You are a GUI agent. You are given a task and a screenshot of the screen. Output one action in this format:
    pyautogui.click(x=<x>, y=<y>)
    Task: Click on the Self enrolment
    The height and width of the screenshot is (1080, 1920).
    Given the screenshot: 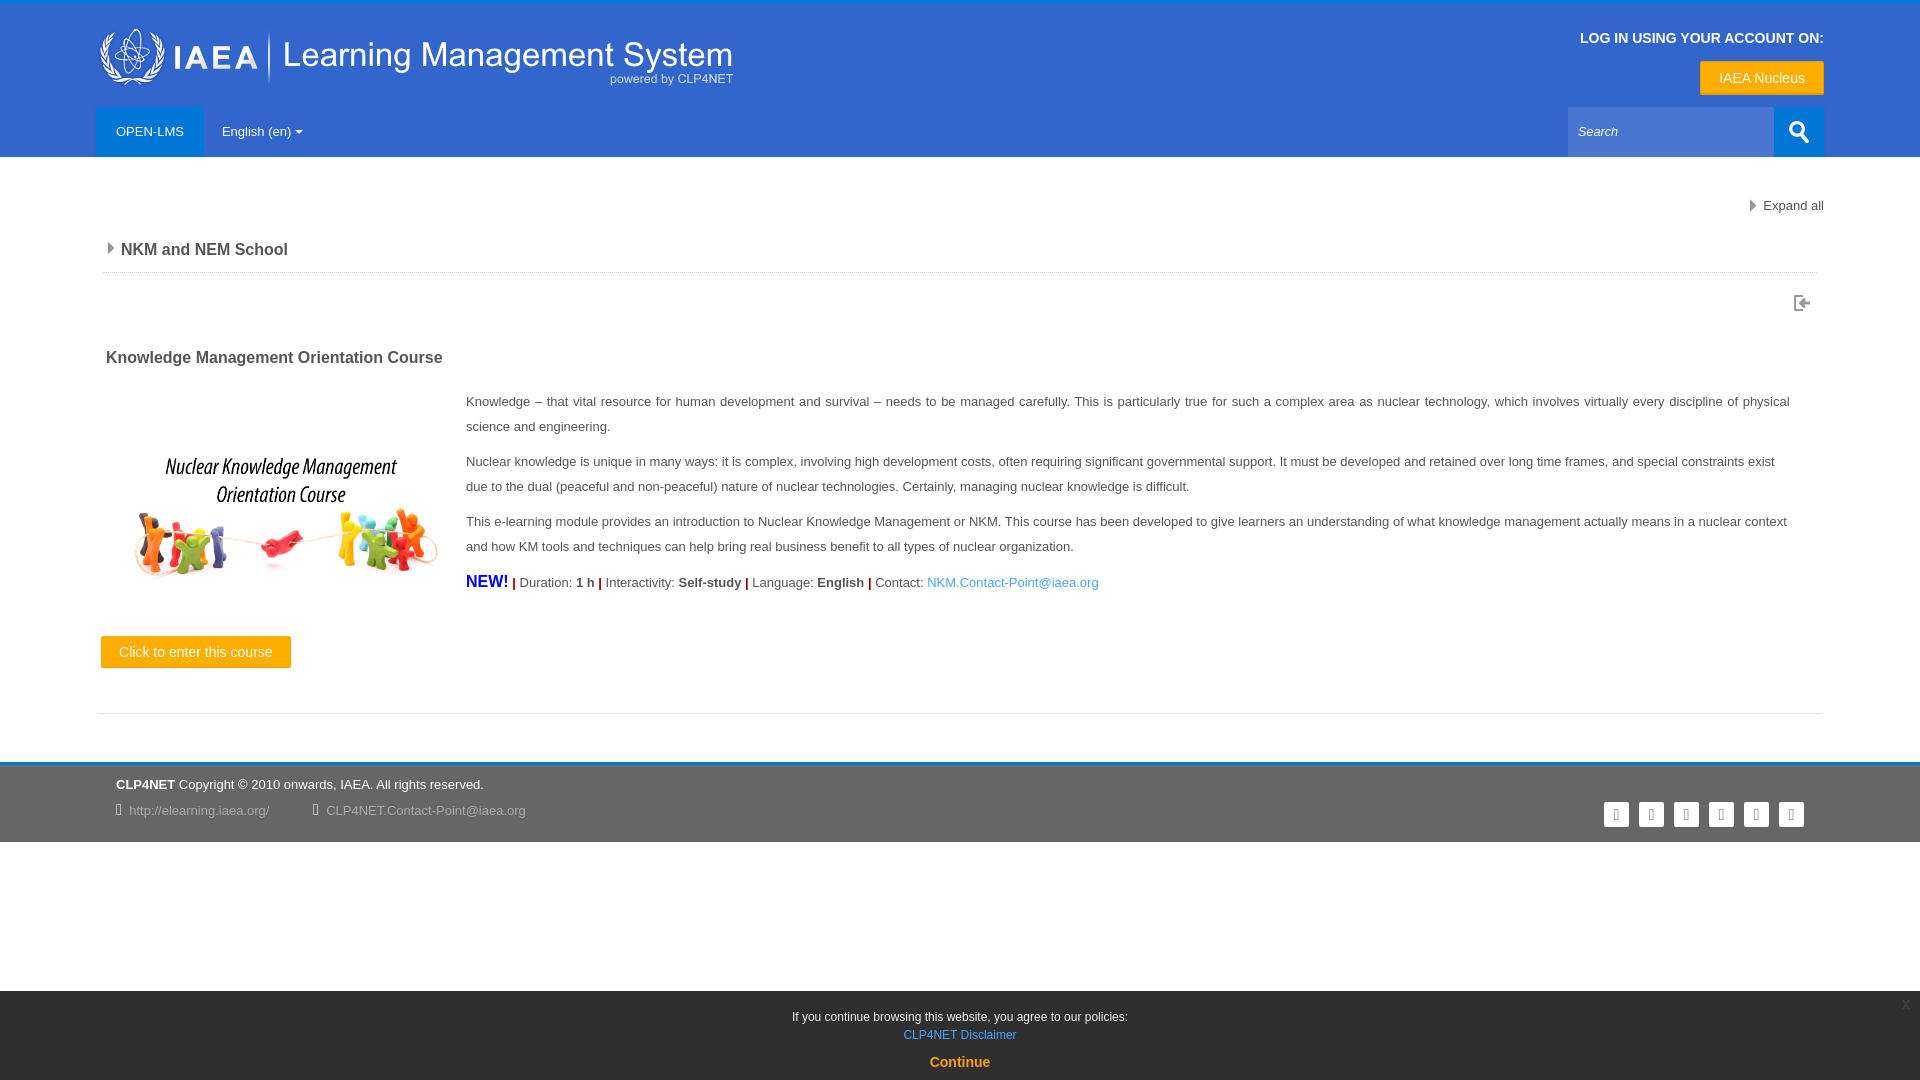 What is the action you would take?
    pyautogui.click(x=1804, y=302)
    